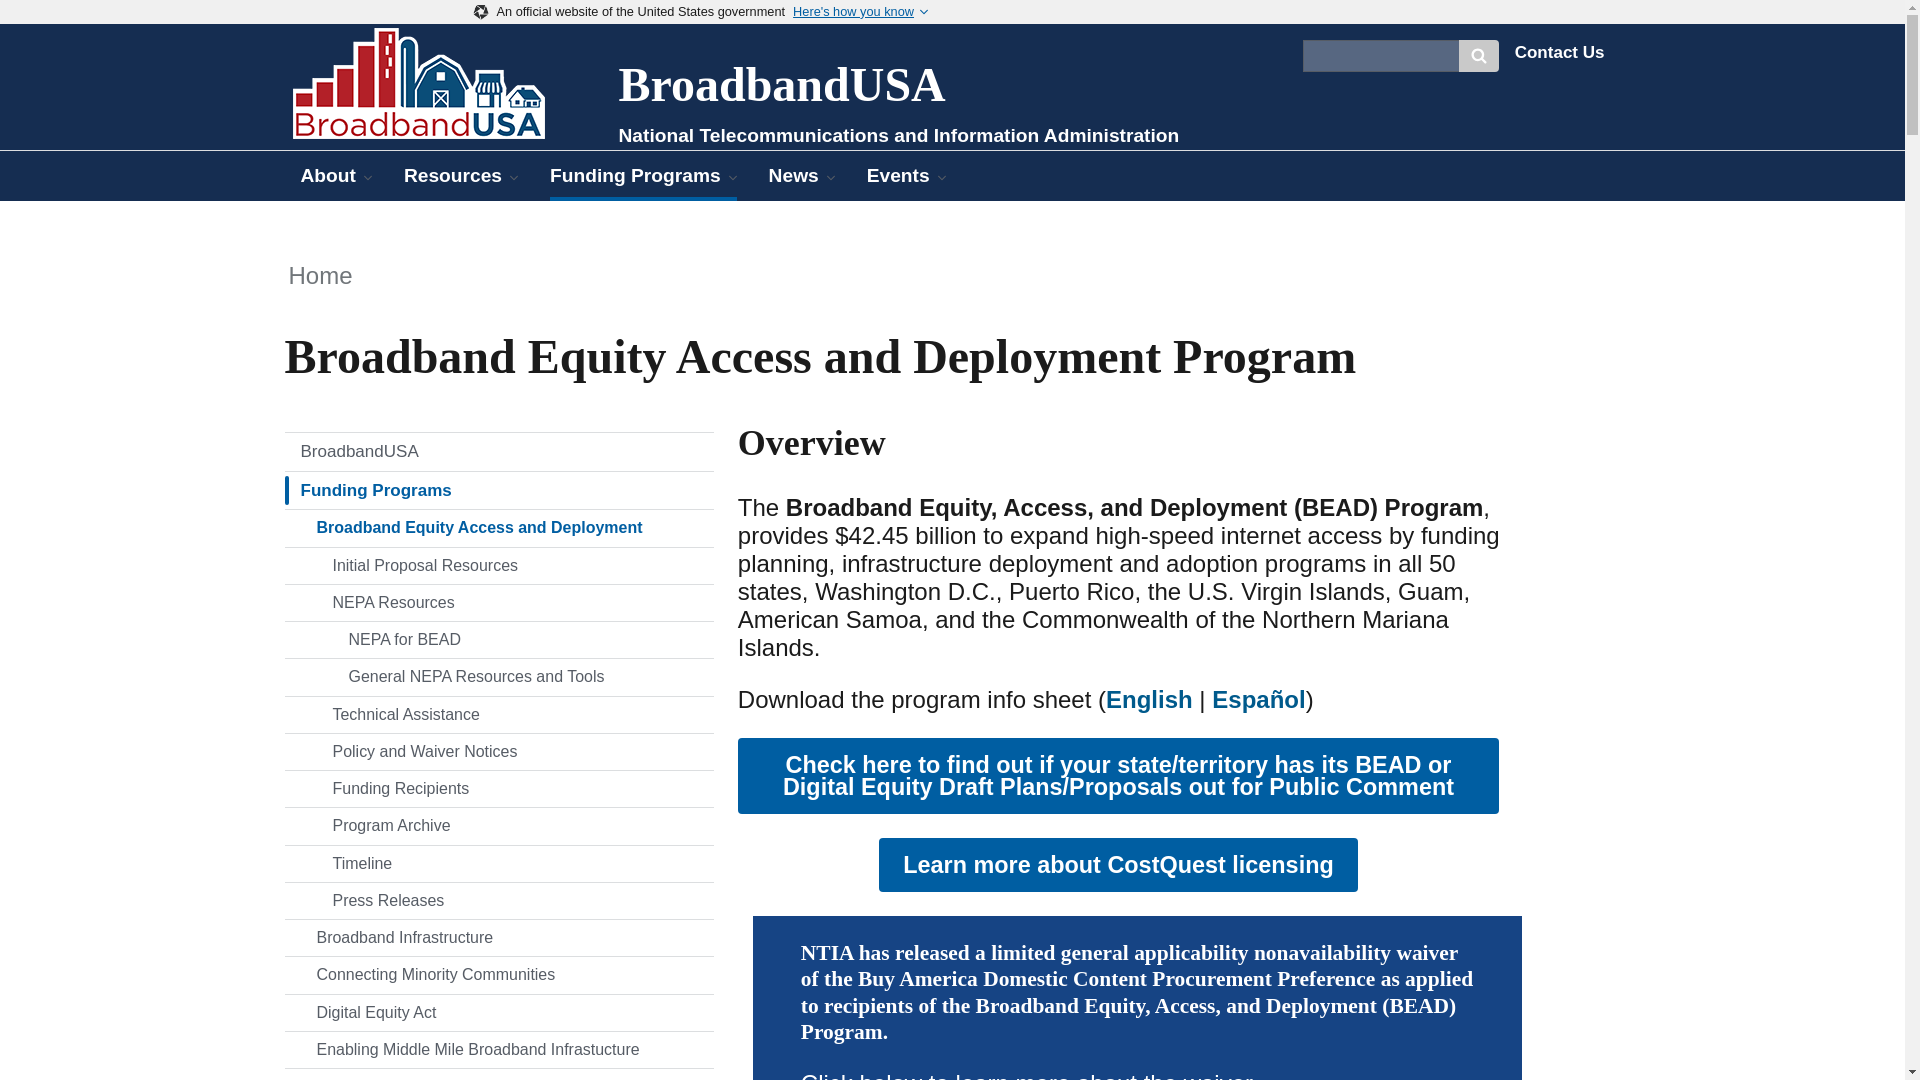 This screenshot has width=1920, height=1080. What do you see at coordinates (498, 752) in the screenshot?
I see `Policy and Waiver Notices` at bounding box center [498, 752].